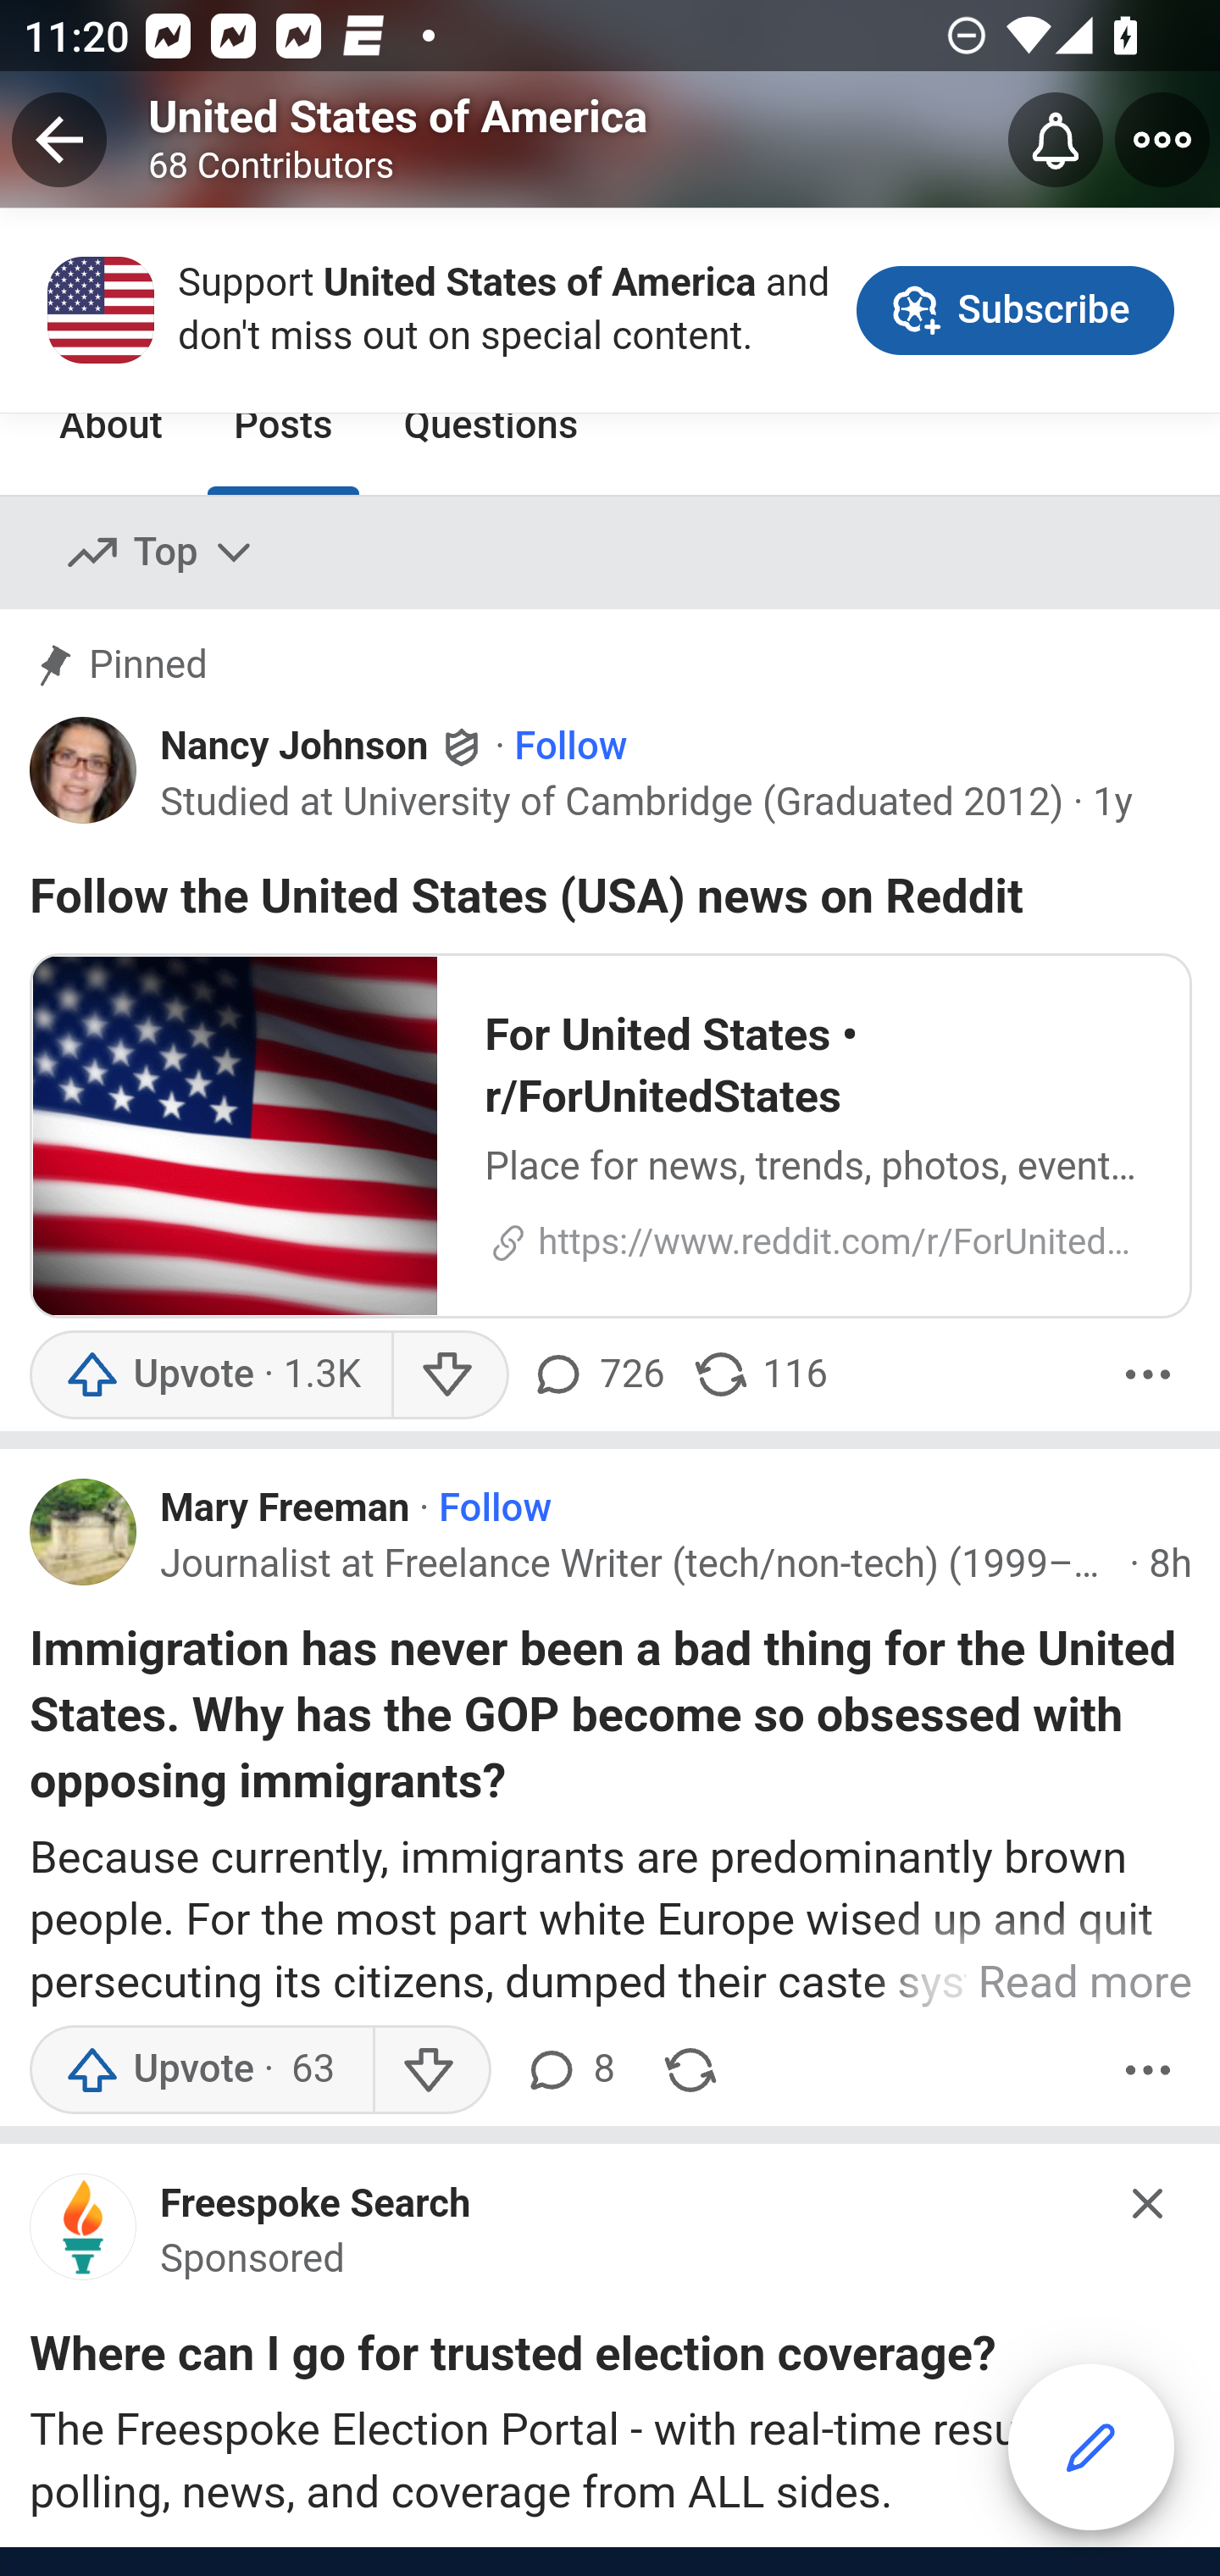  I want to click on Sponsored, so click(252, 2262).